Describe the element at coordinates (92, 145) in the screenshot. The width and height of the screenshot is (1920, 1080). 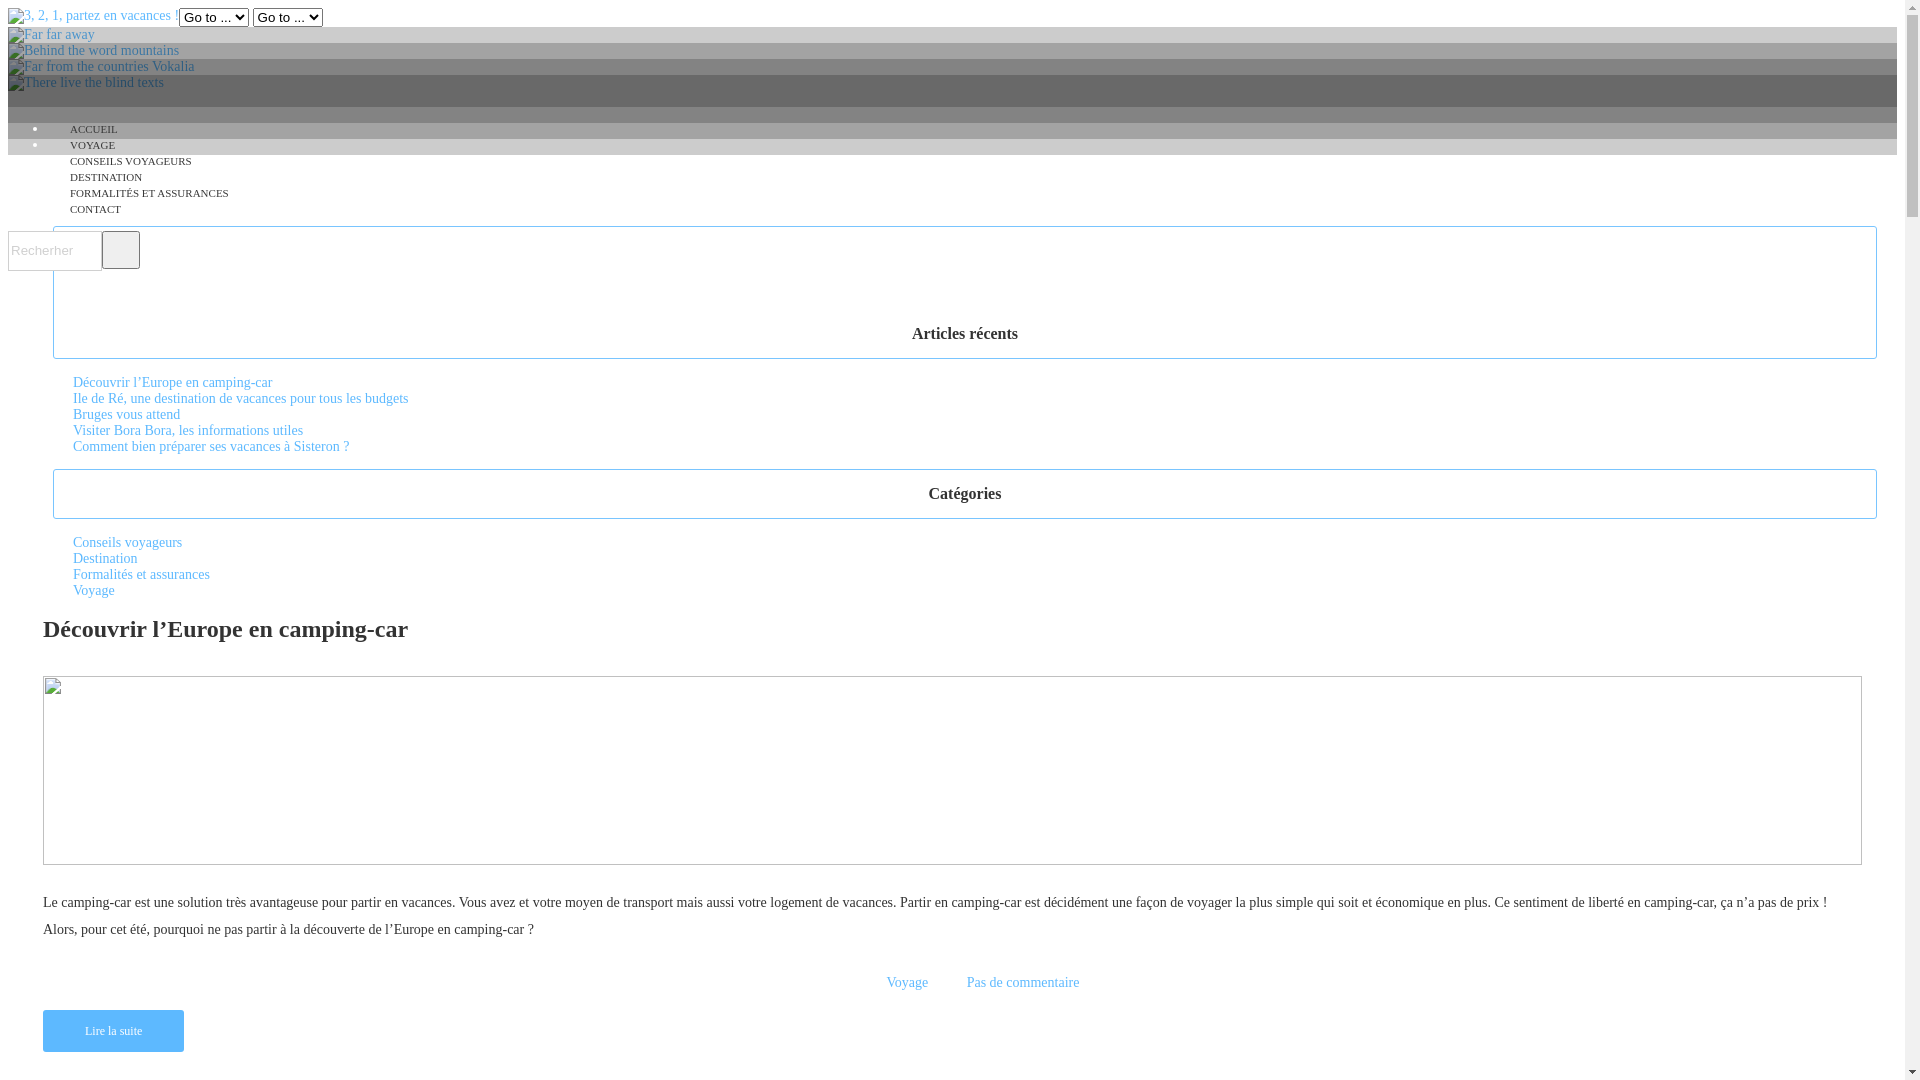
I see `VOYAGE` at that location.